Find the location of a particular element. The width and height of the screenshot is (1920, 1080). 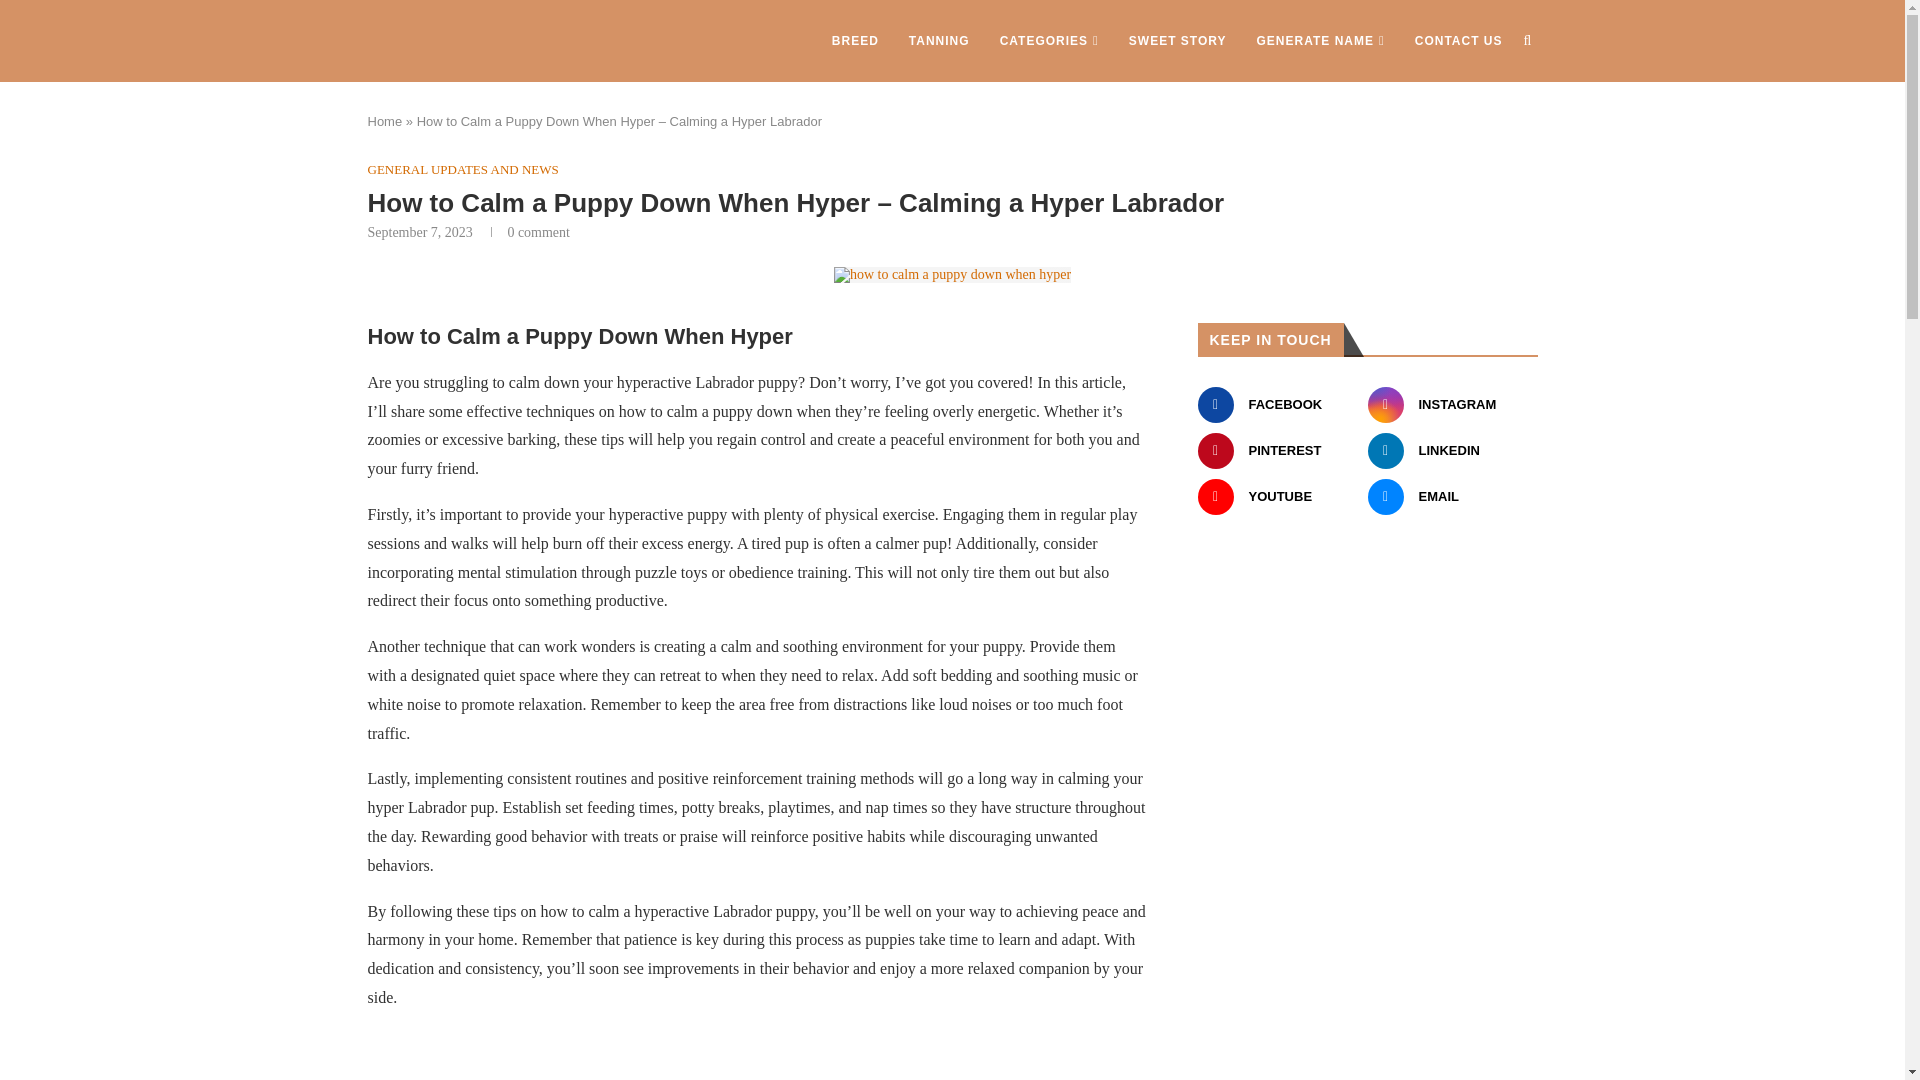

Home is located at coordinates (386, 121).